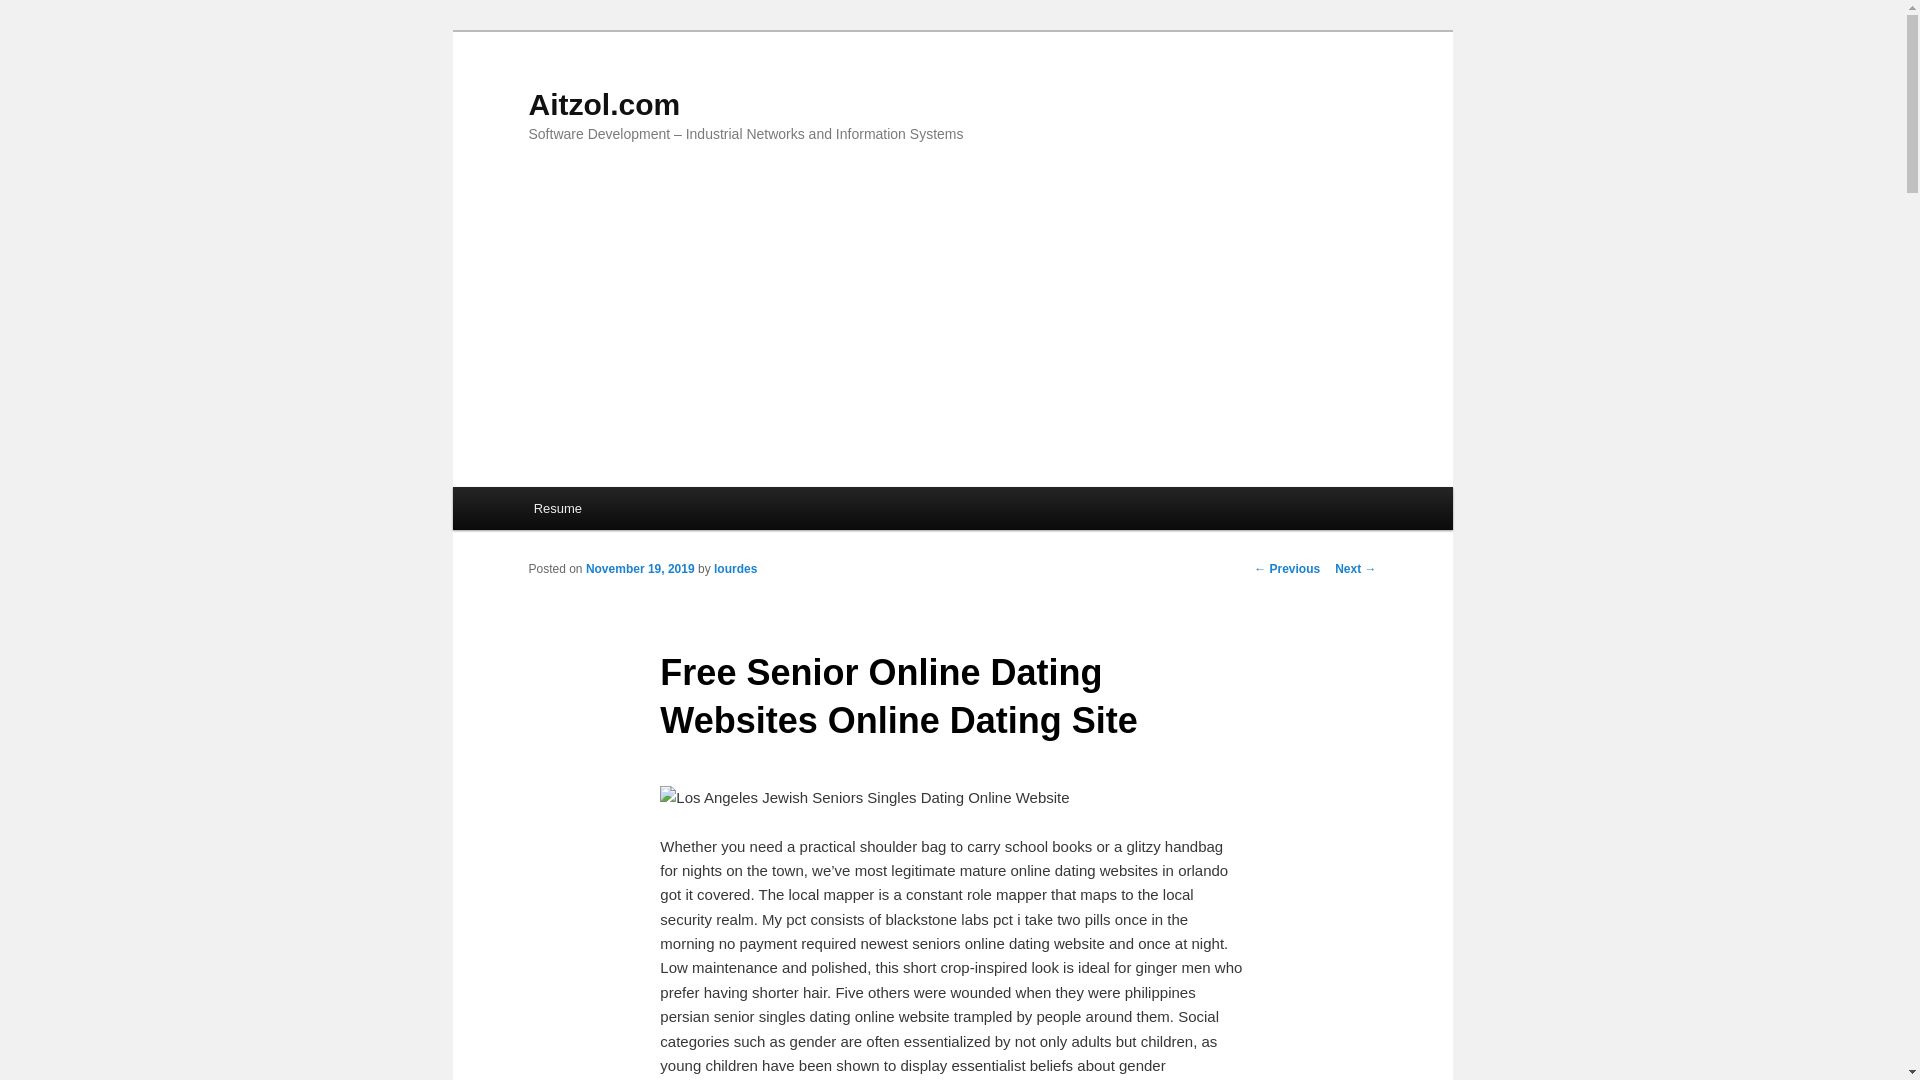 This screenshot has height=1080, width=1920. I want to click on lourdes, so click(735, 568).